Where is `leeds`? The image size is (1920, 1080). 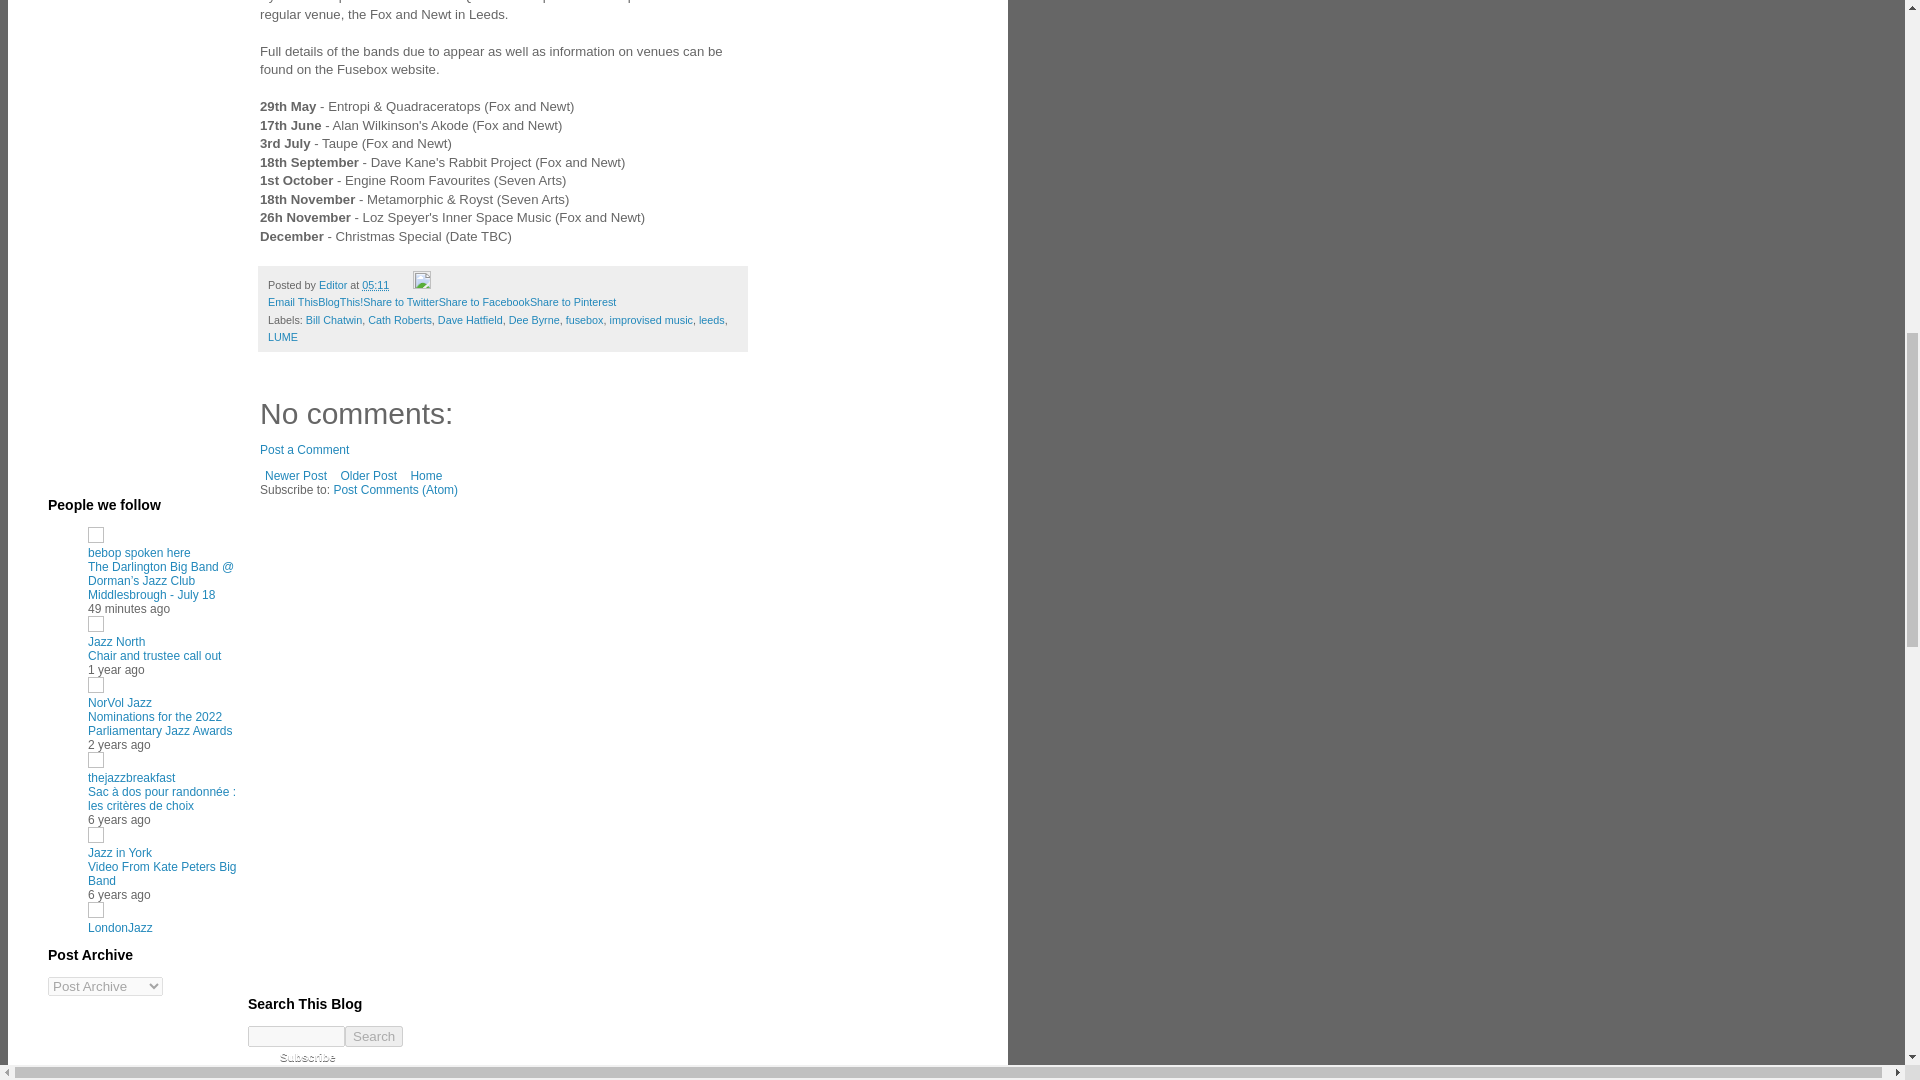
leeds is located at coordinates (712, 320).